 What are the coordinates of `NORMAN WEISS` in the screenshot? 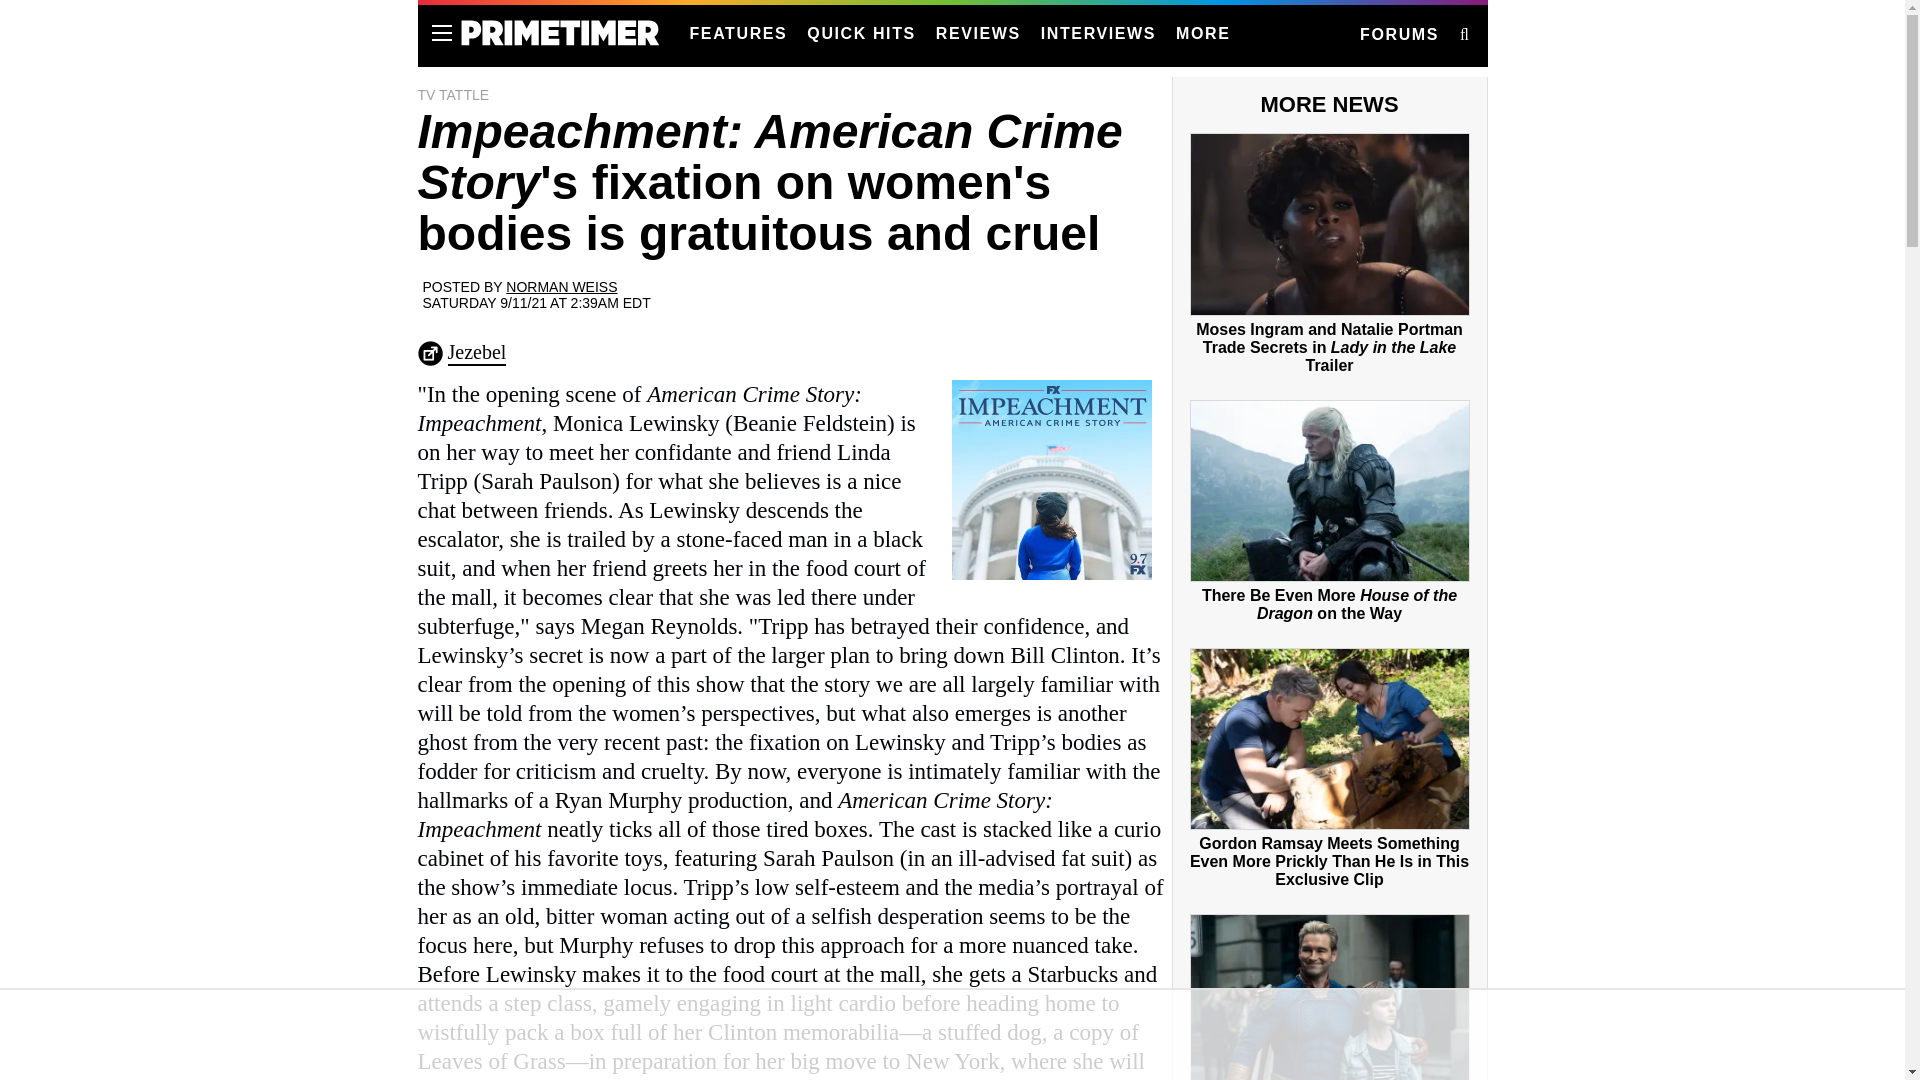 It's located at (561, 286).